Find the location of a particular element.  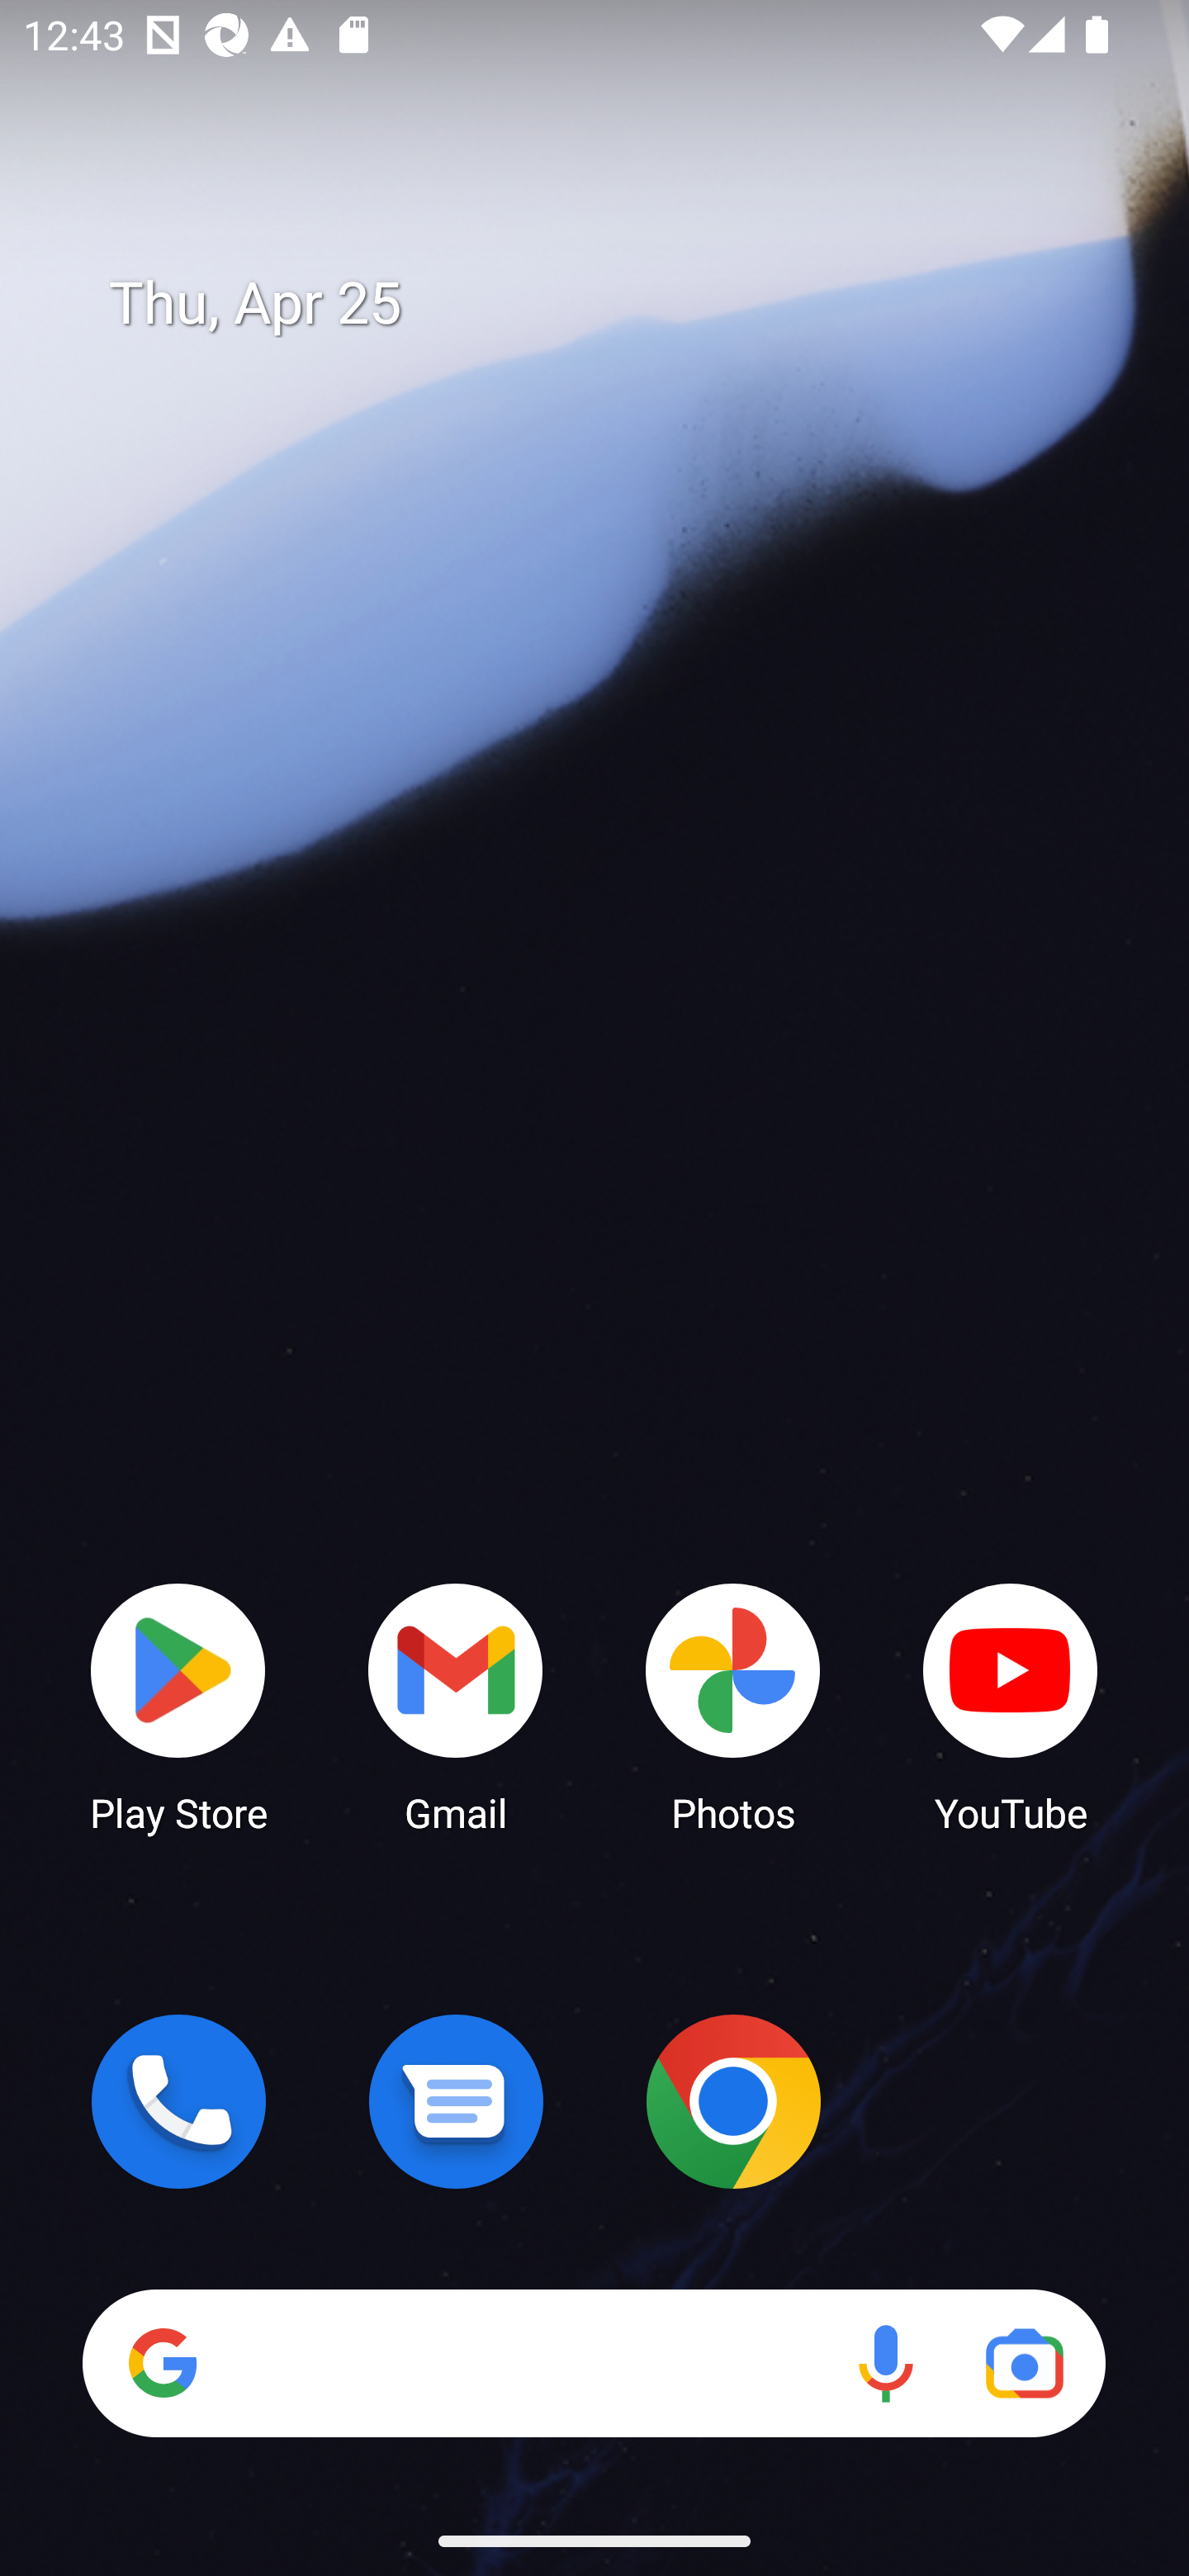

Gmail is located at coordinates (456, 1706).